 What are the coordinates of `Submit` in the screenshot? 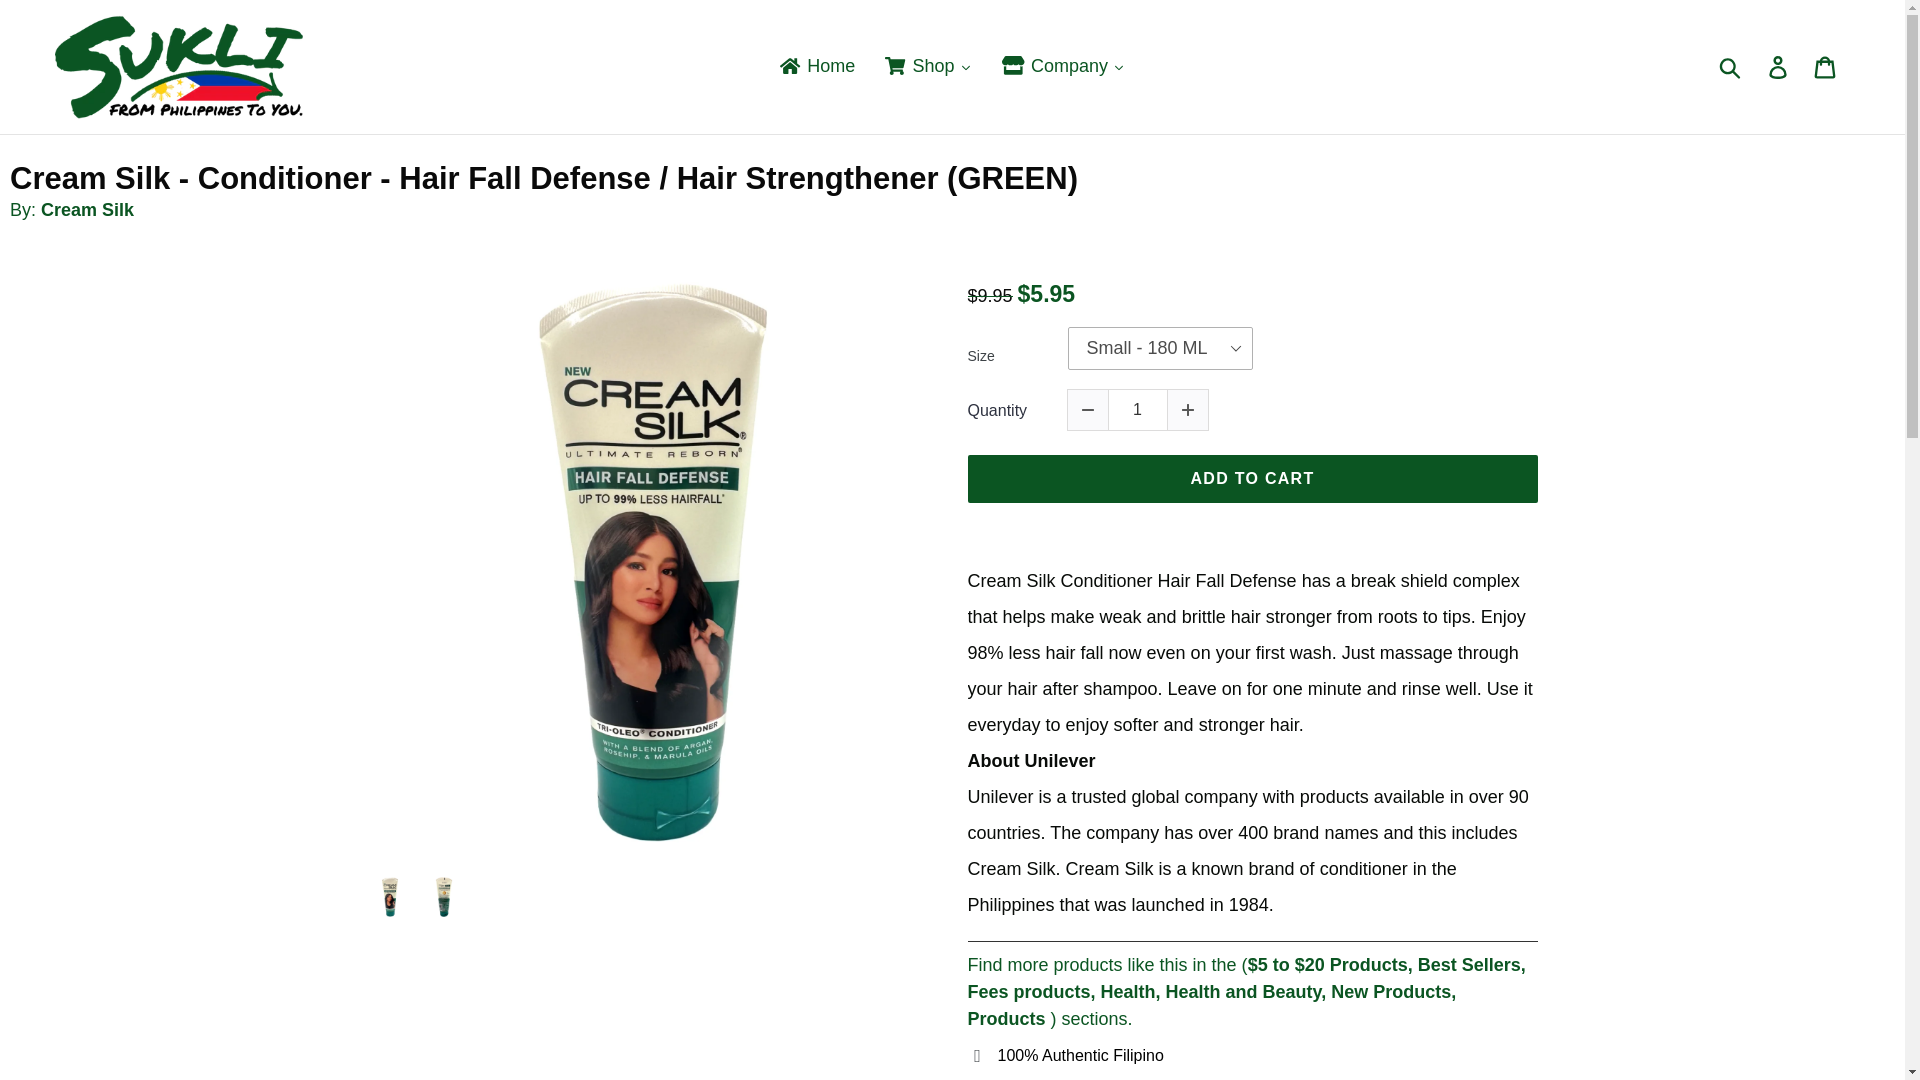 It's located at (1731, 66).